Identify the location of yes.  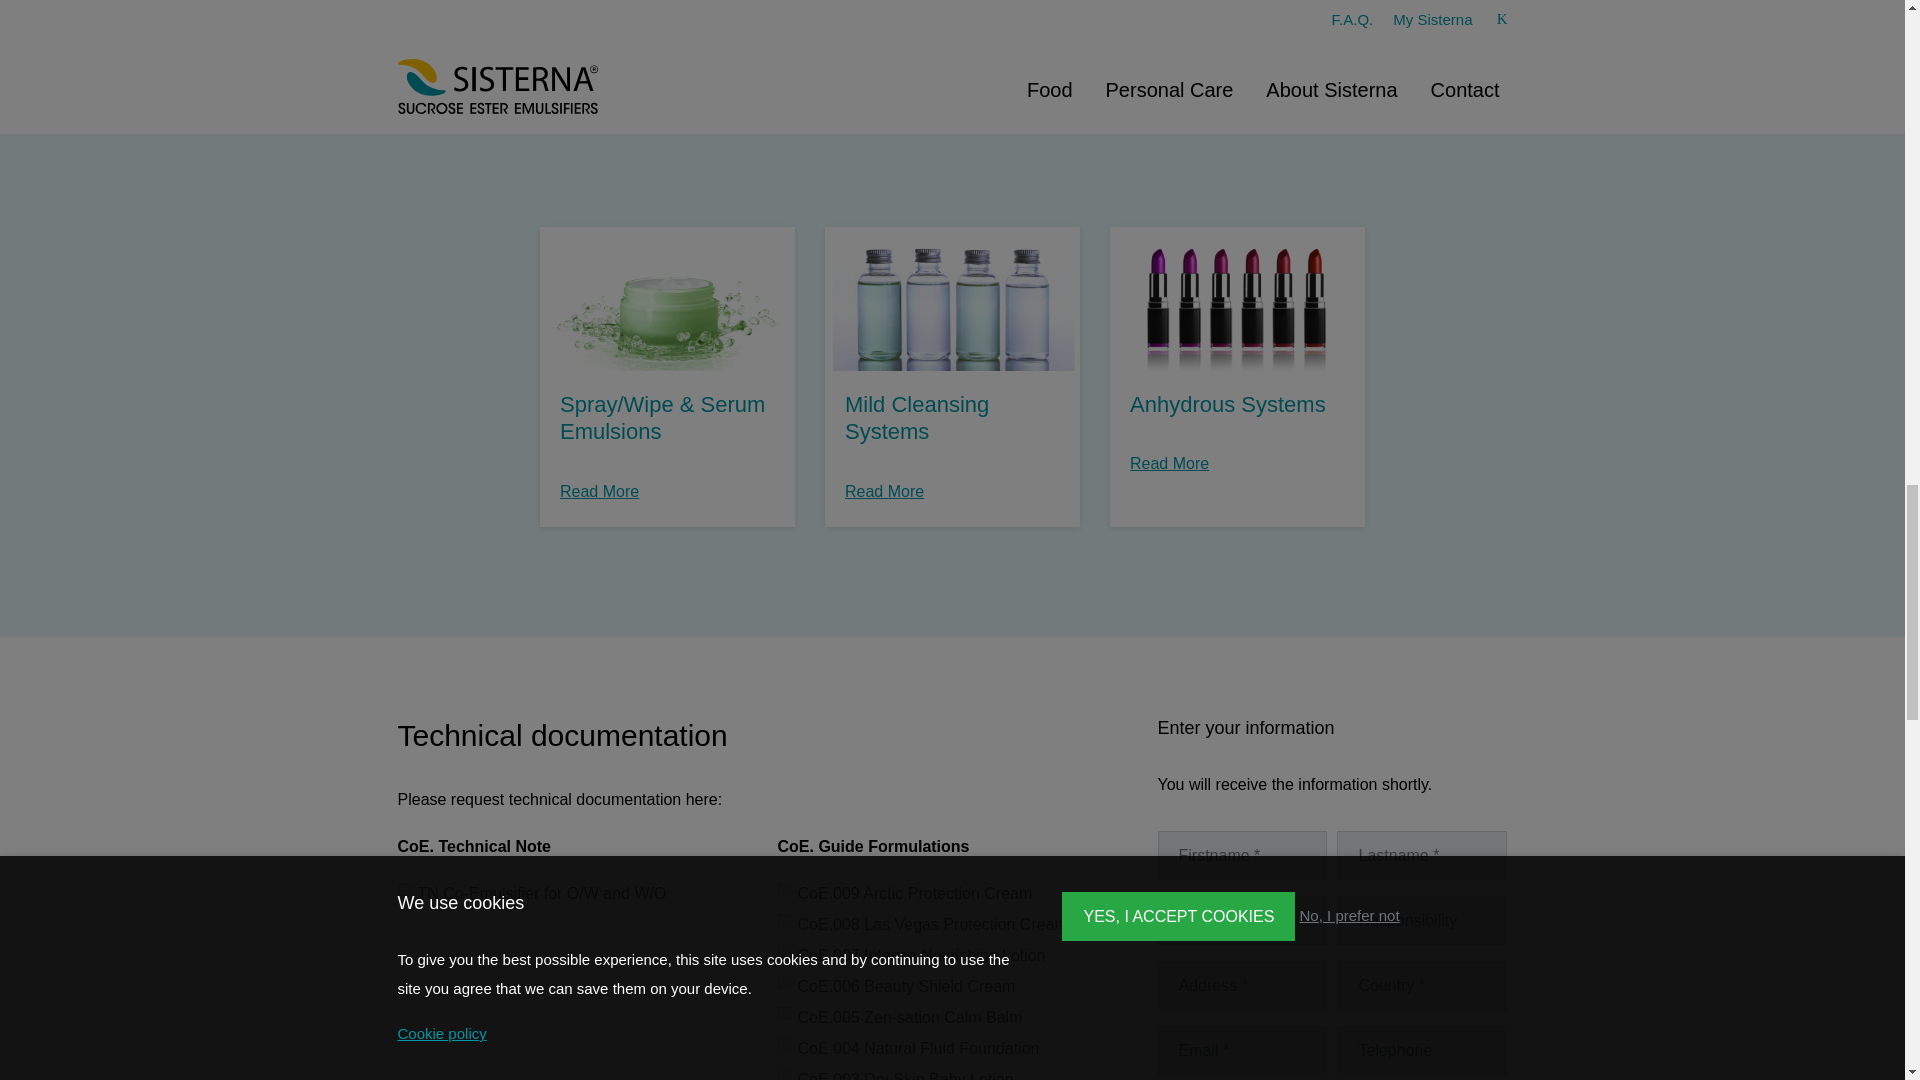
(784, 920).